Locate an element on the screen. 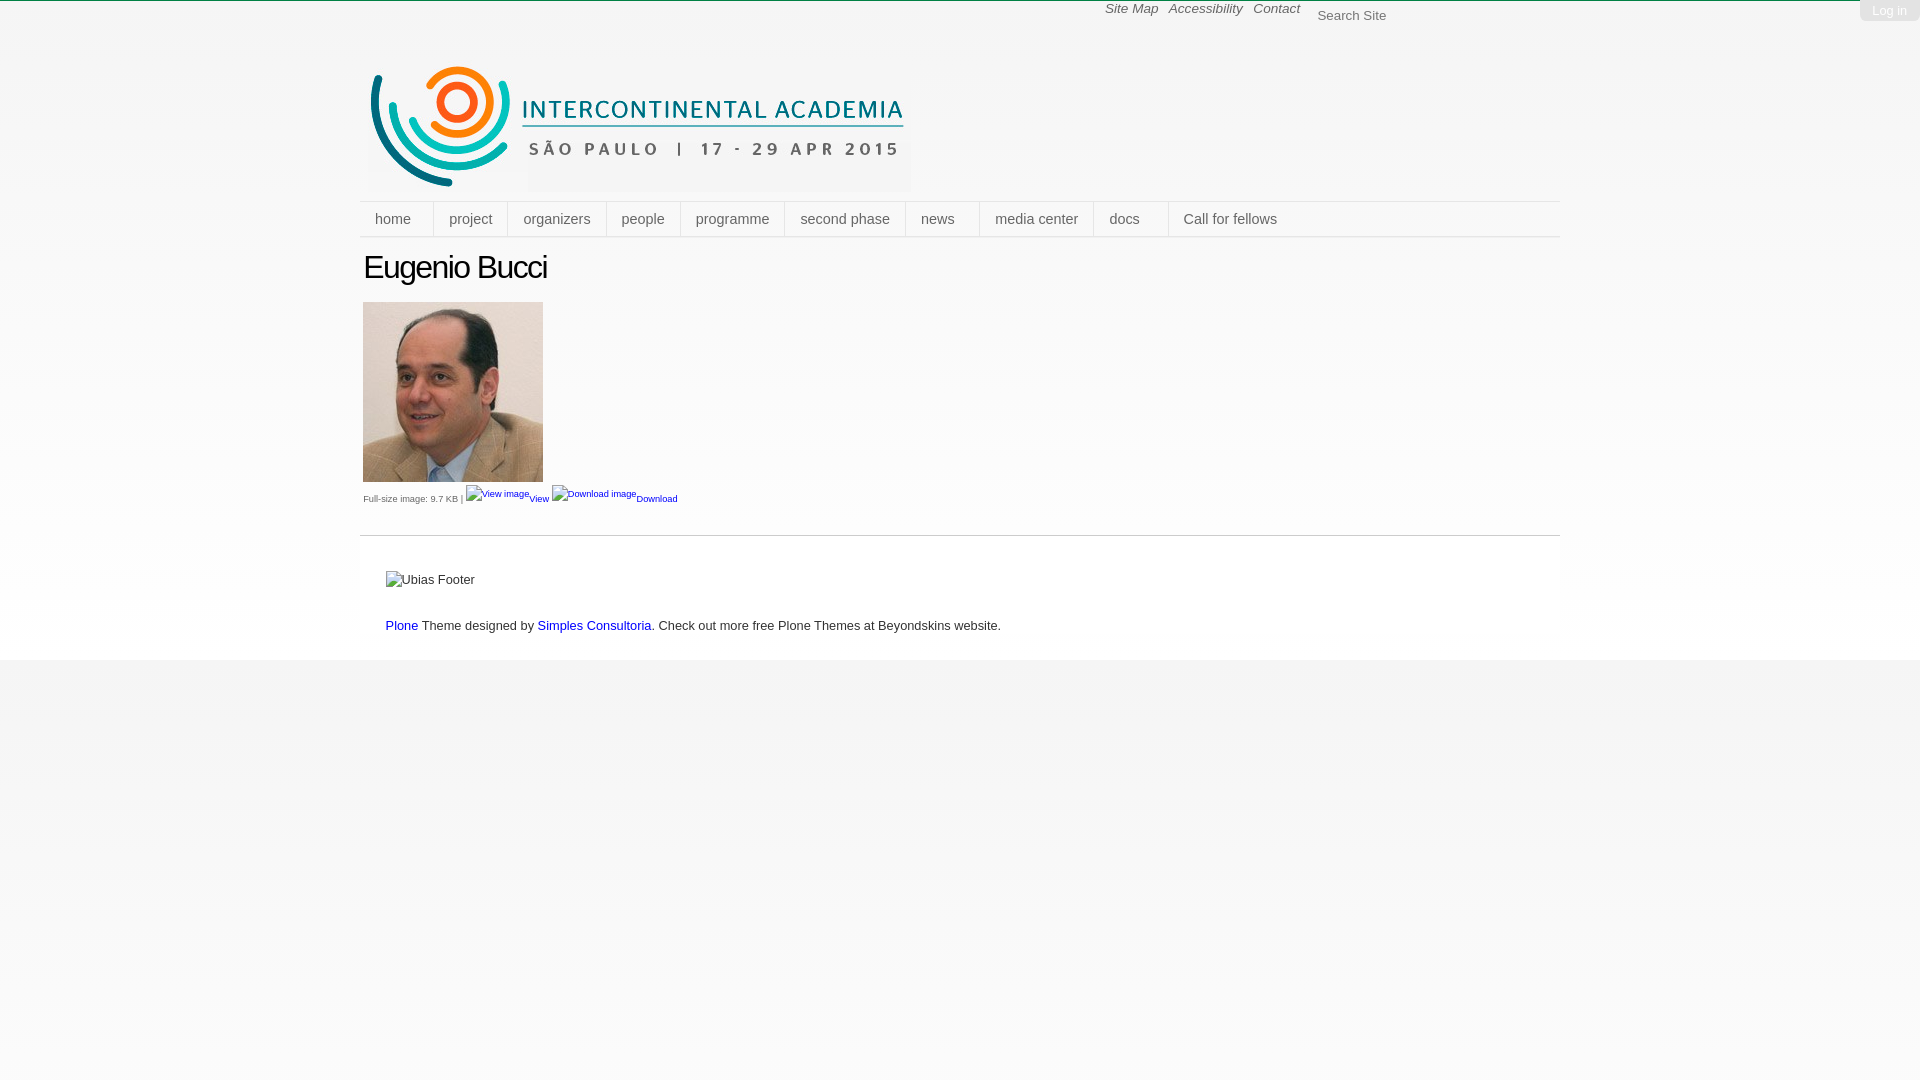 The image size is (1920, 1080). programme is located at coordinates (732, 219).